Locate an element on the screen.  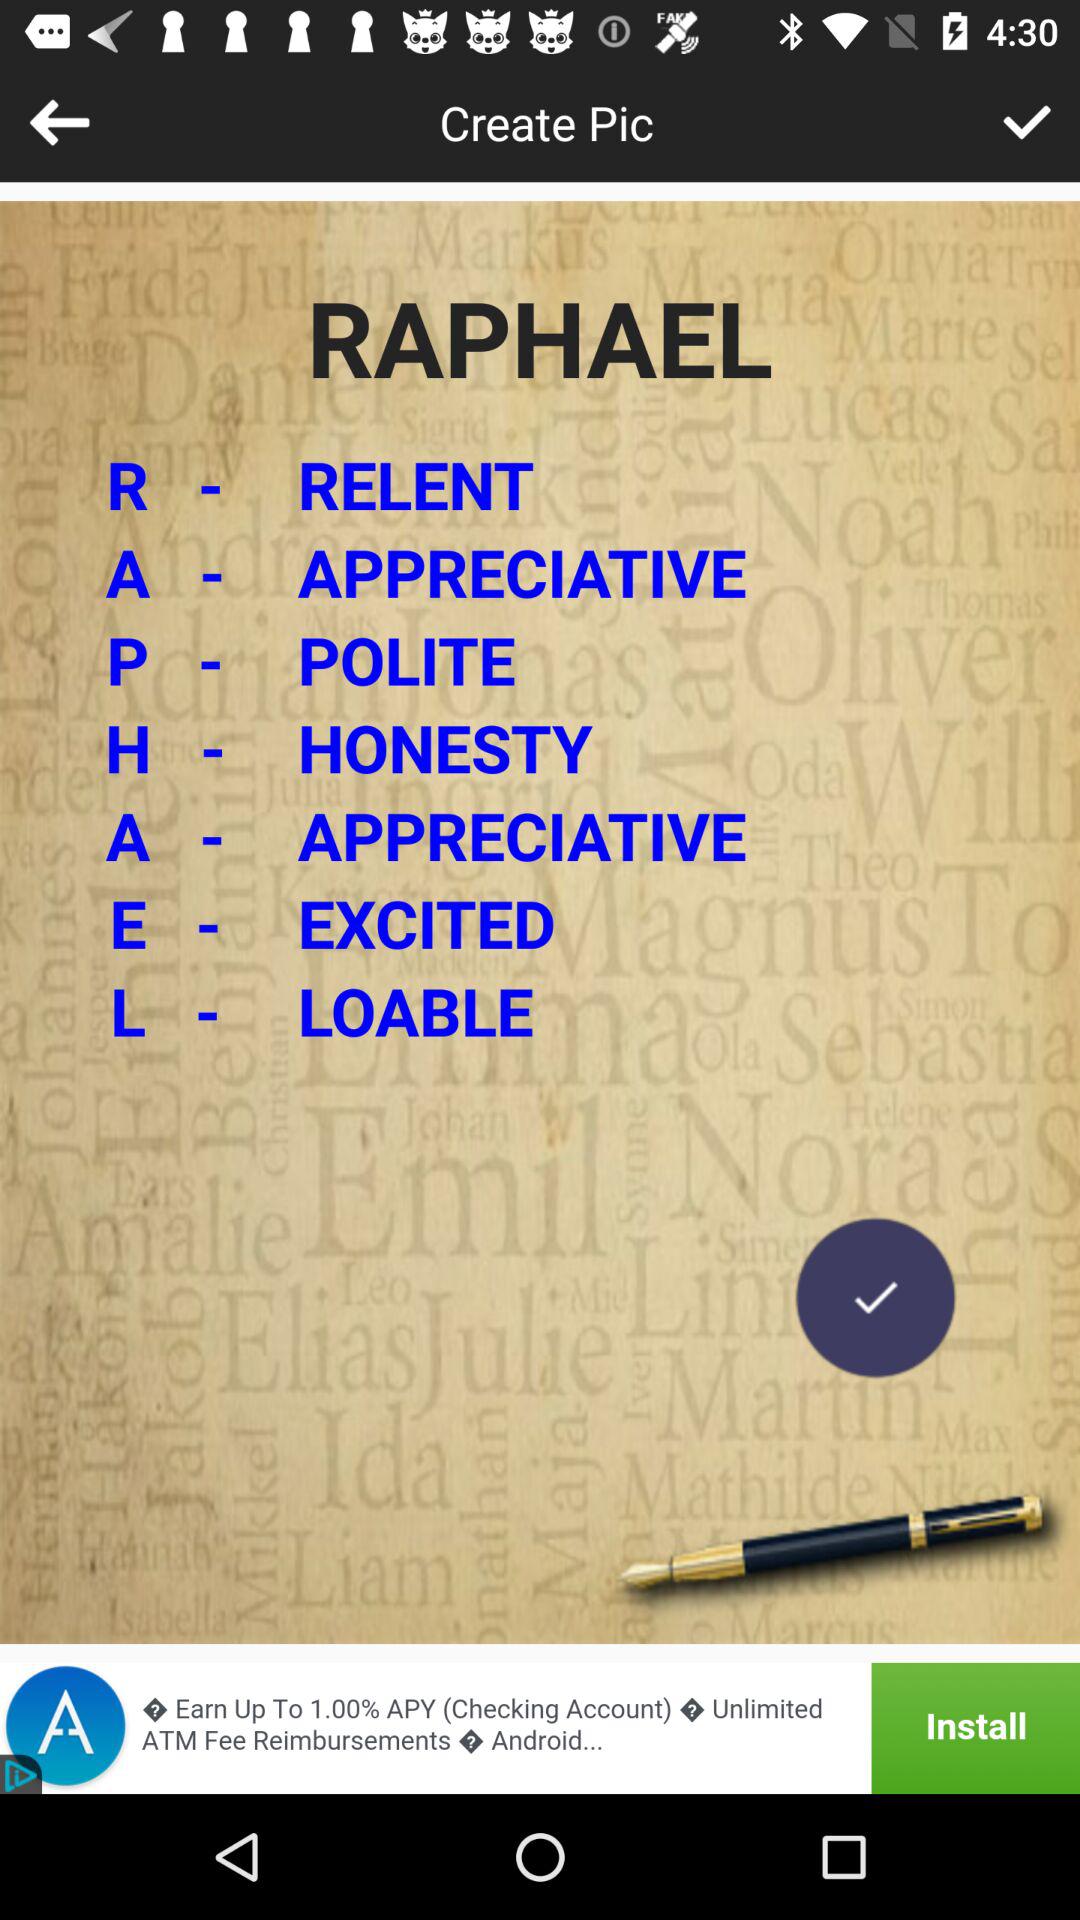
go back is located at coordinates (59, 122).